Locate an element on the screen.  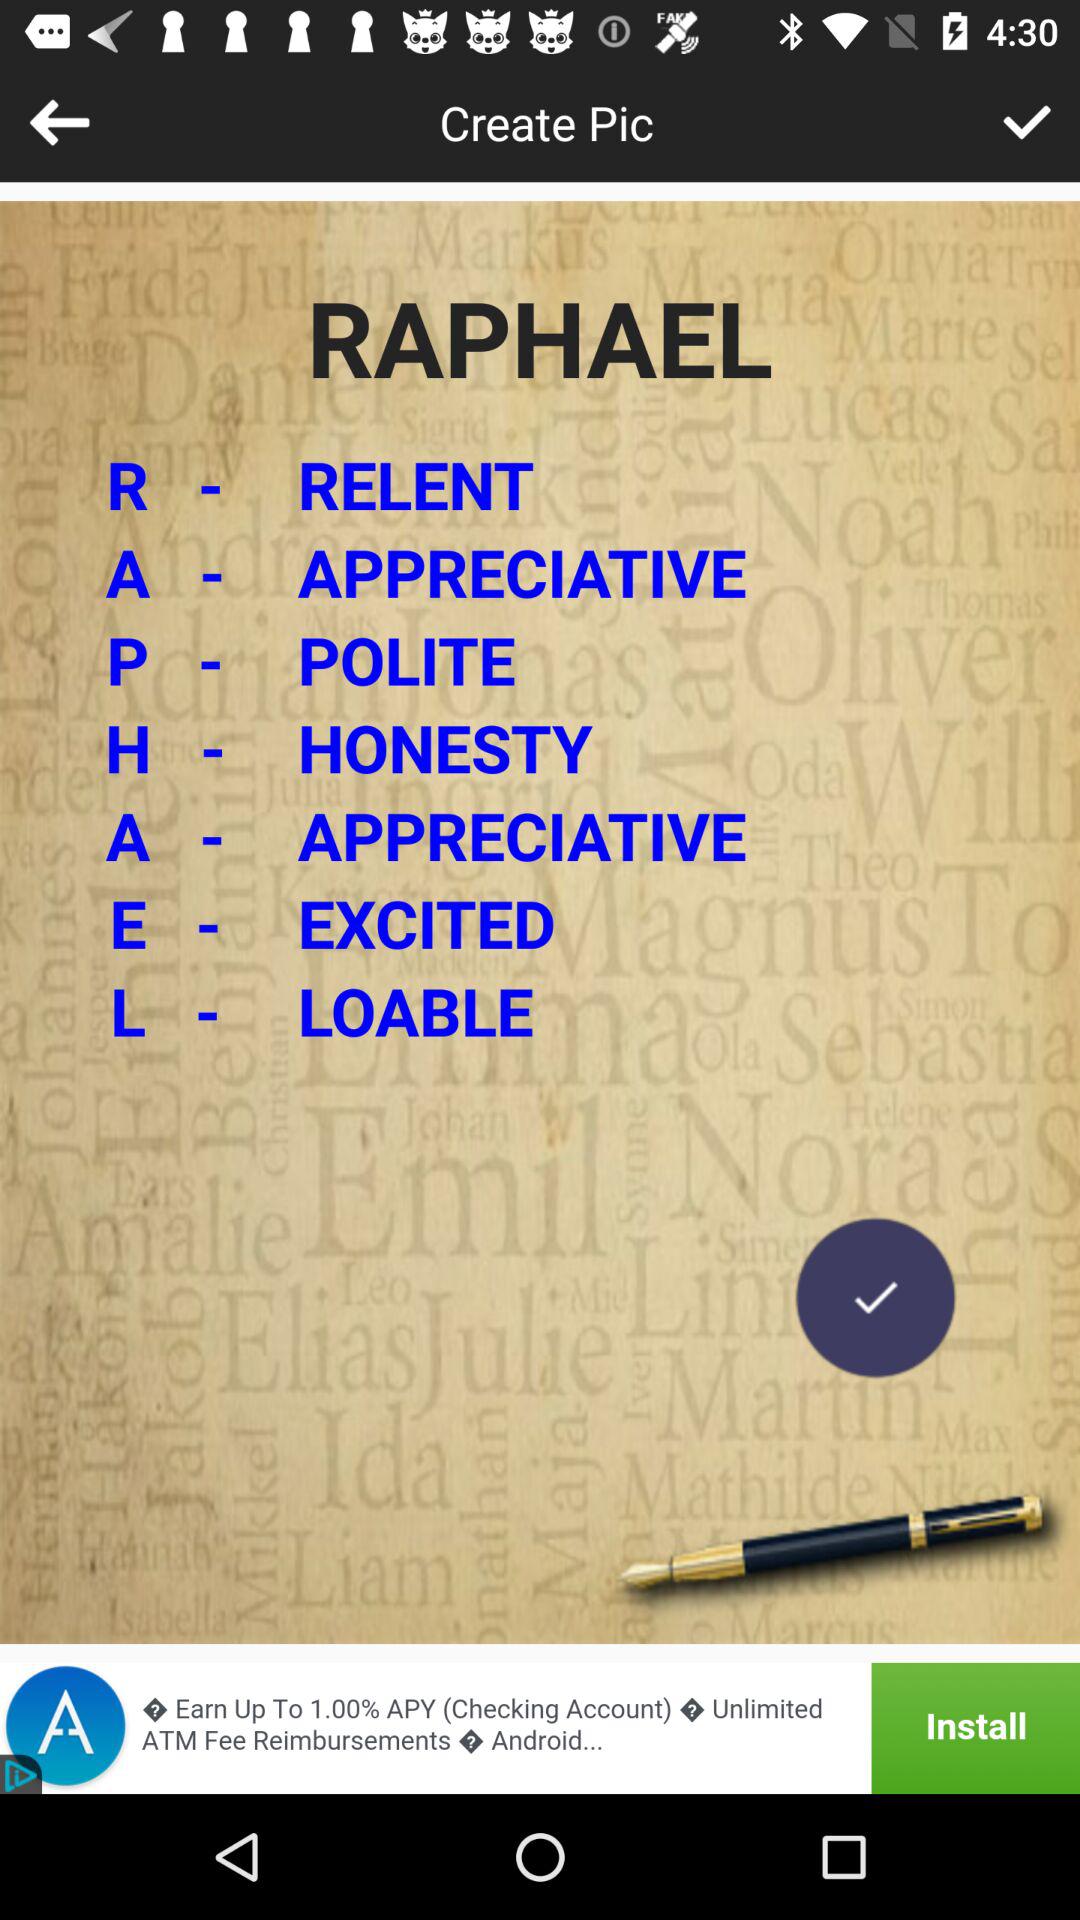
go back is located at coordinates (59, 122).